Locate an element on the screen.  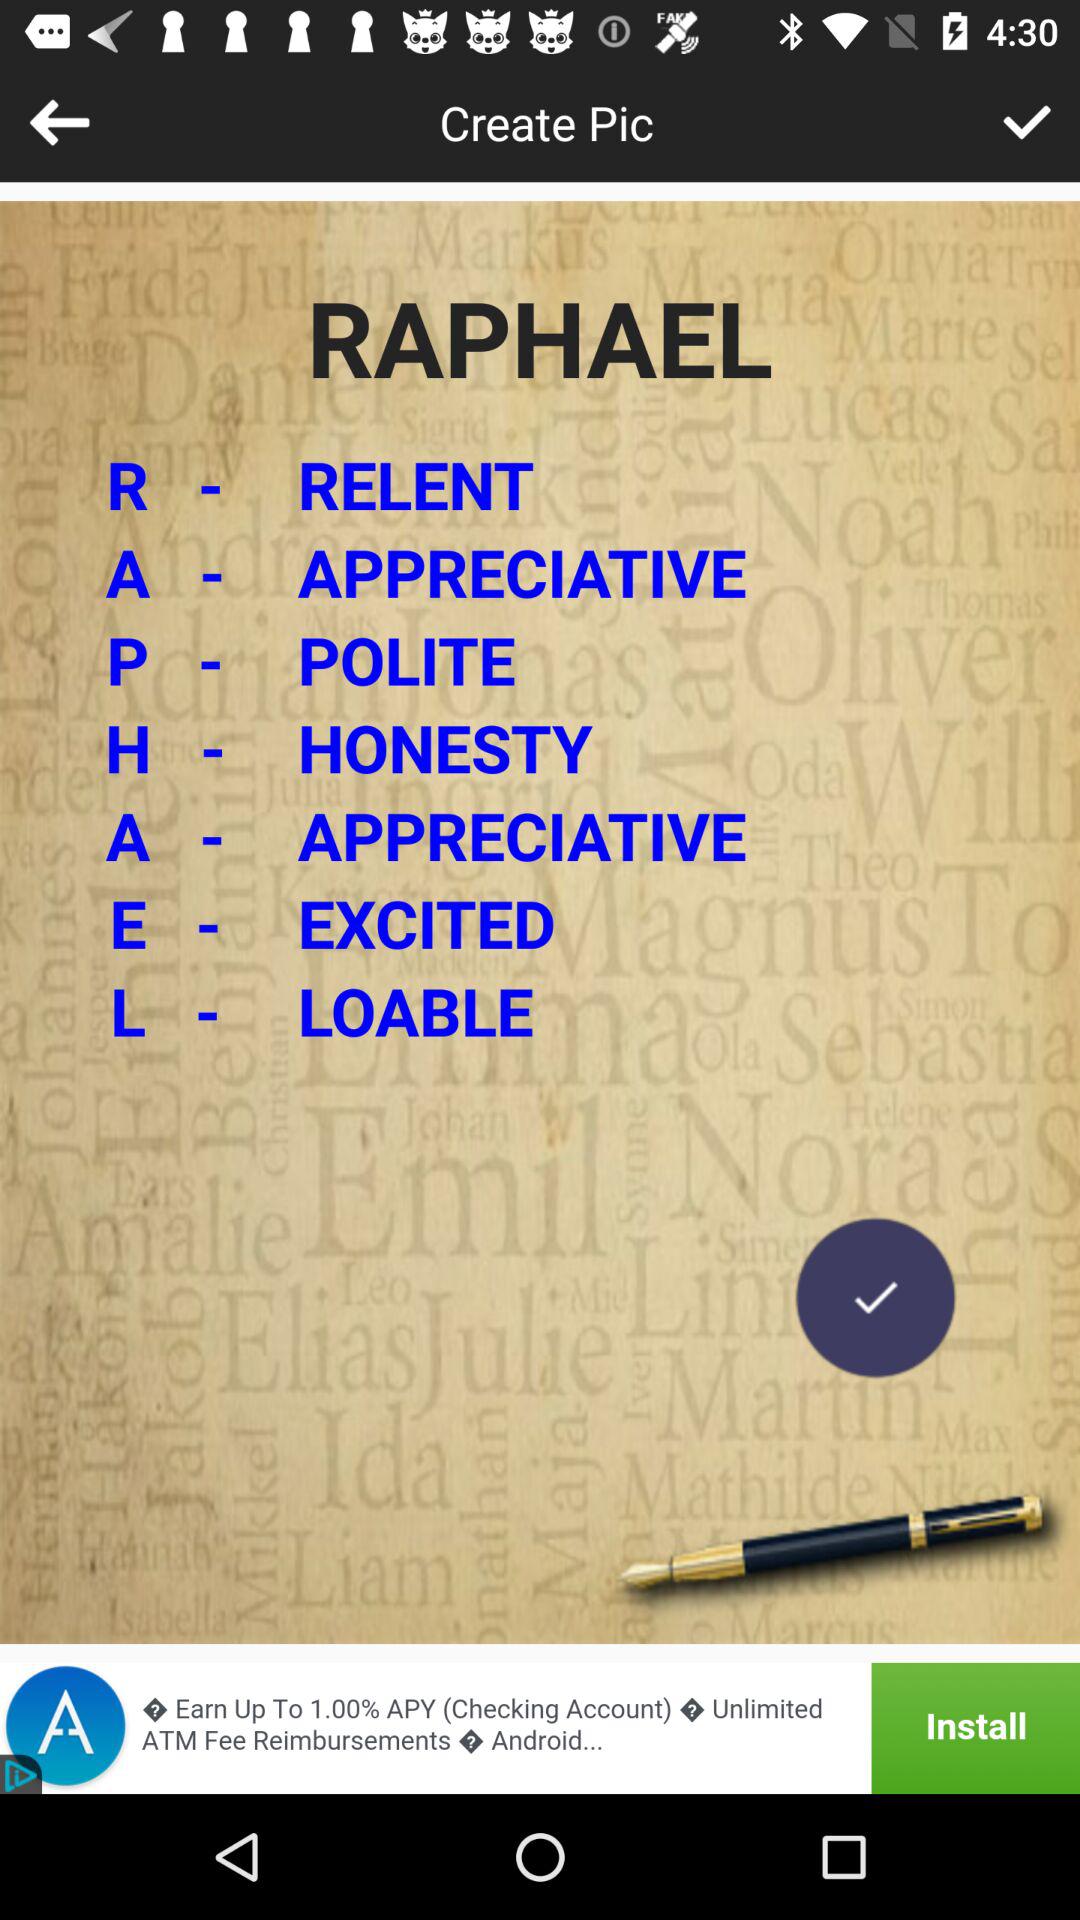
go back is located at coordinates (59, 122).